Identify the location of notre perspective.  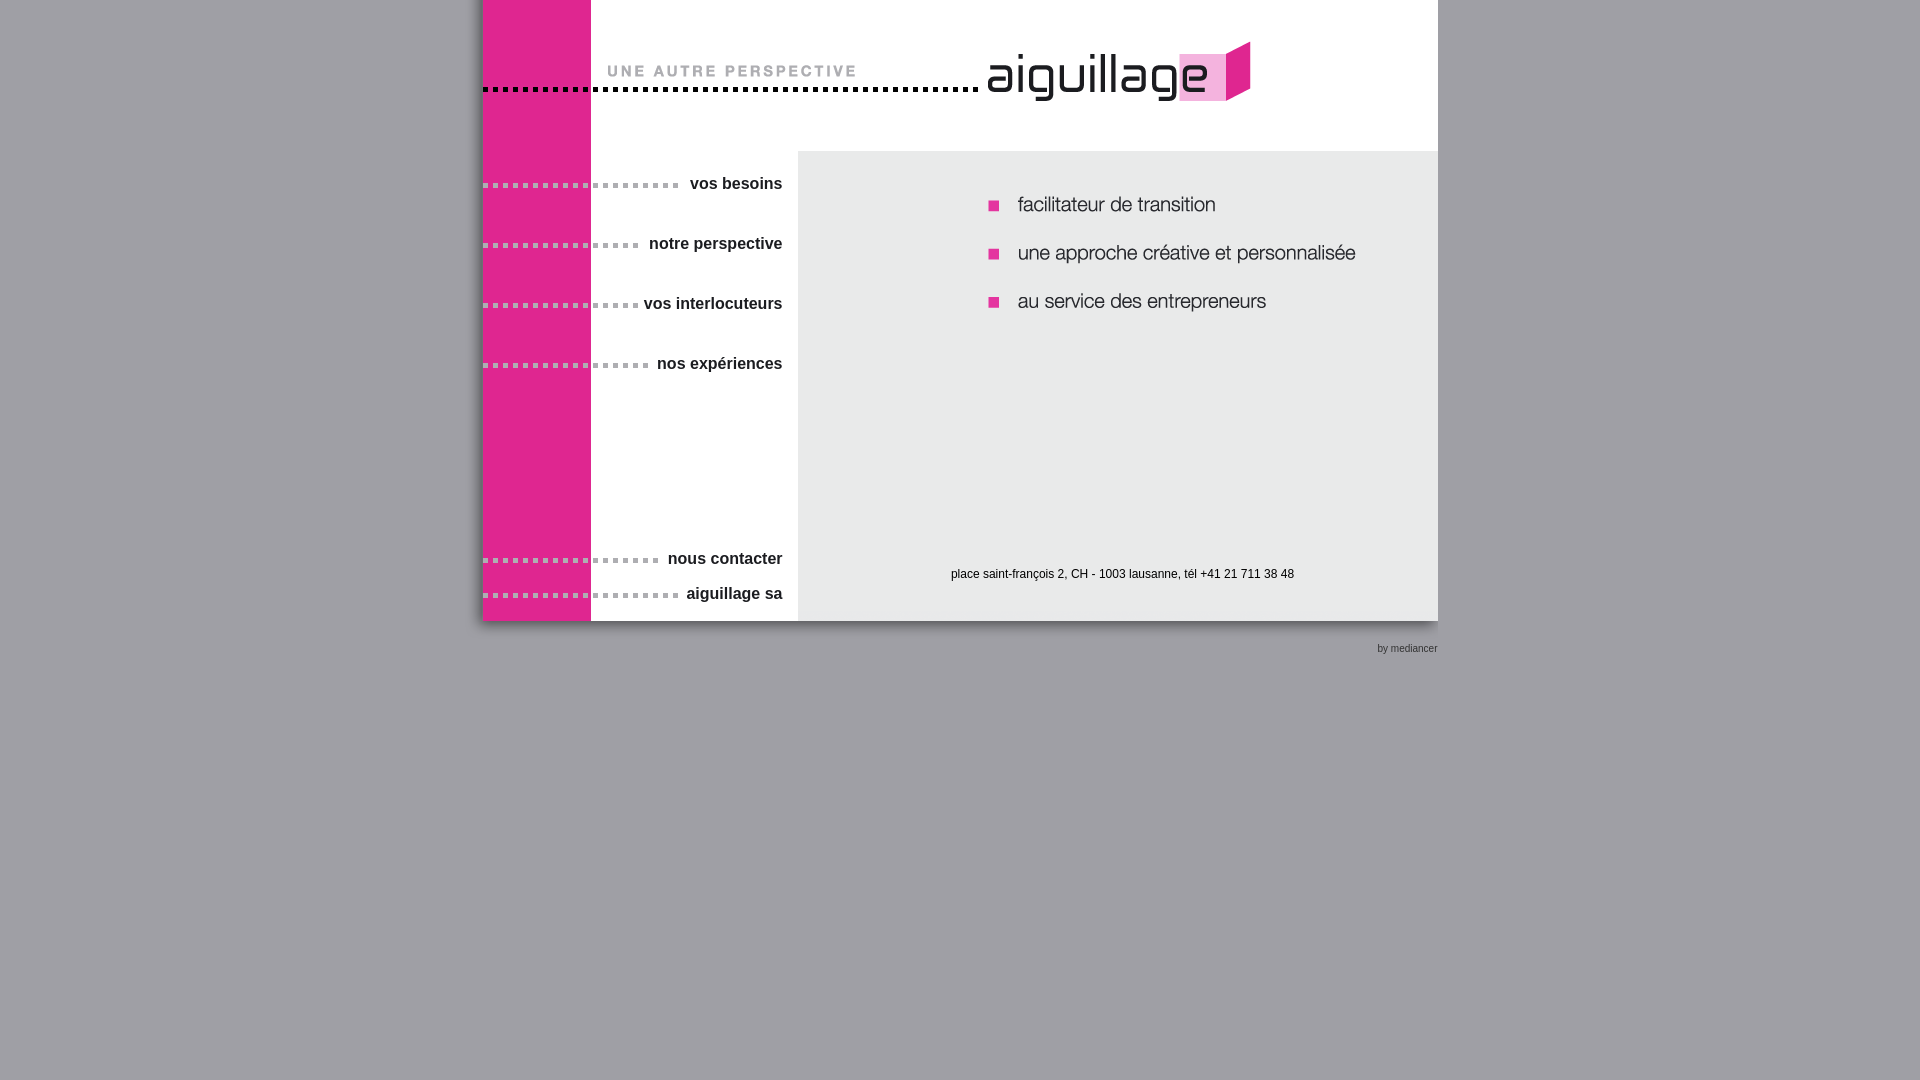
(712, 244).